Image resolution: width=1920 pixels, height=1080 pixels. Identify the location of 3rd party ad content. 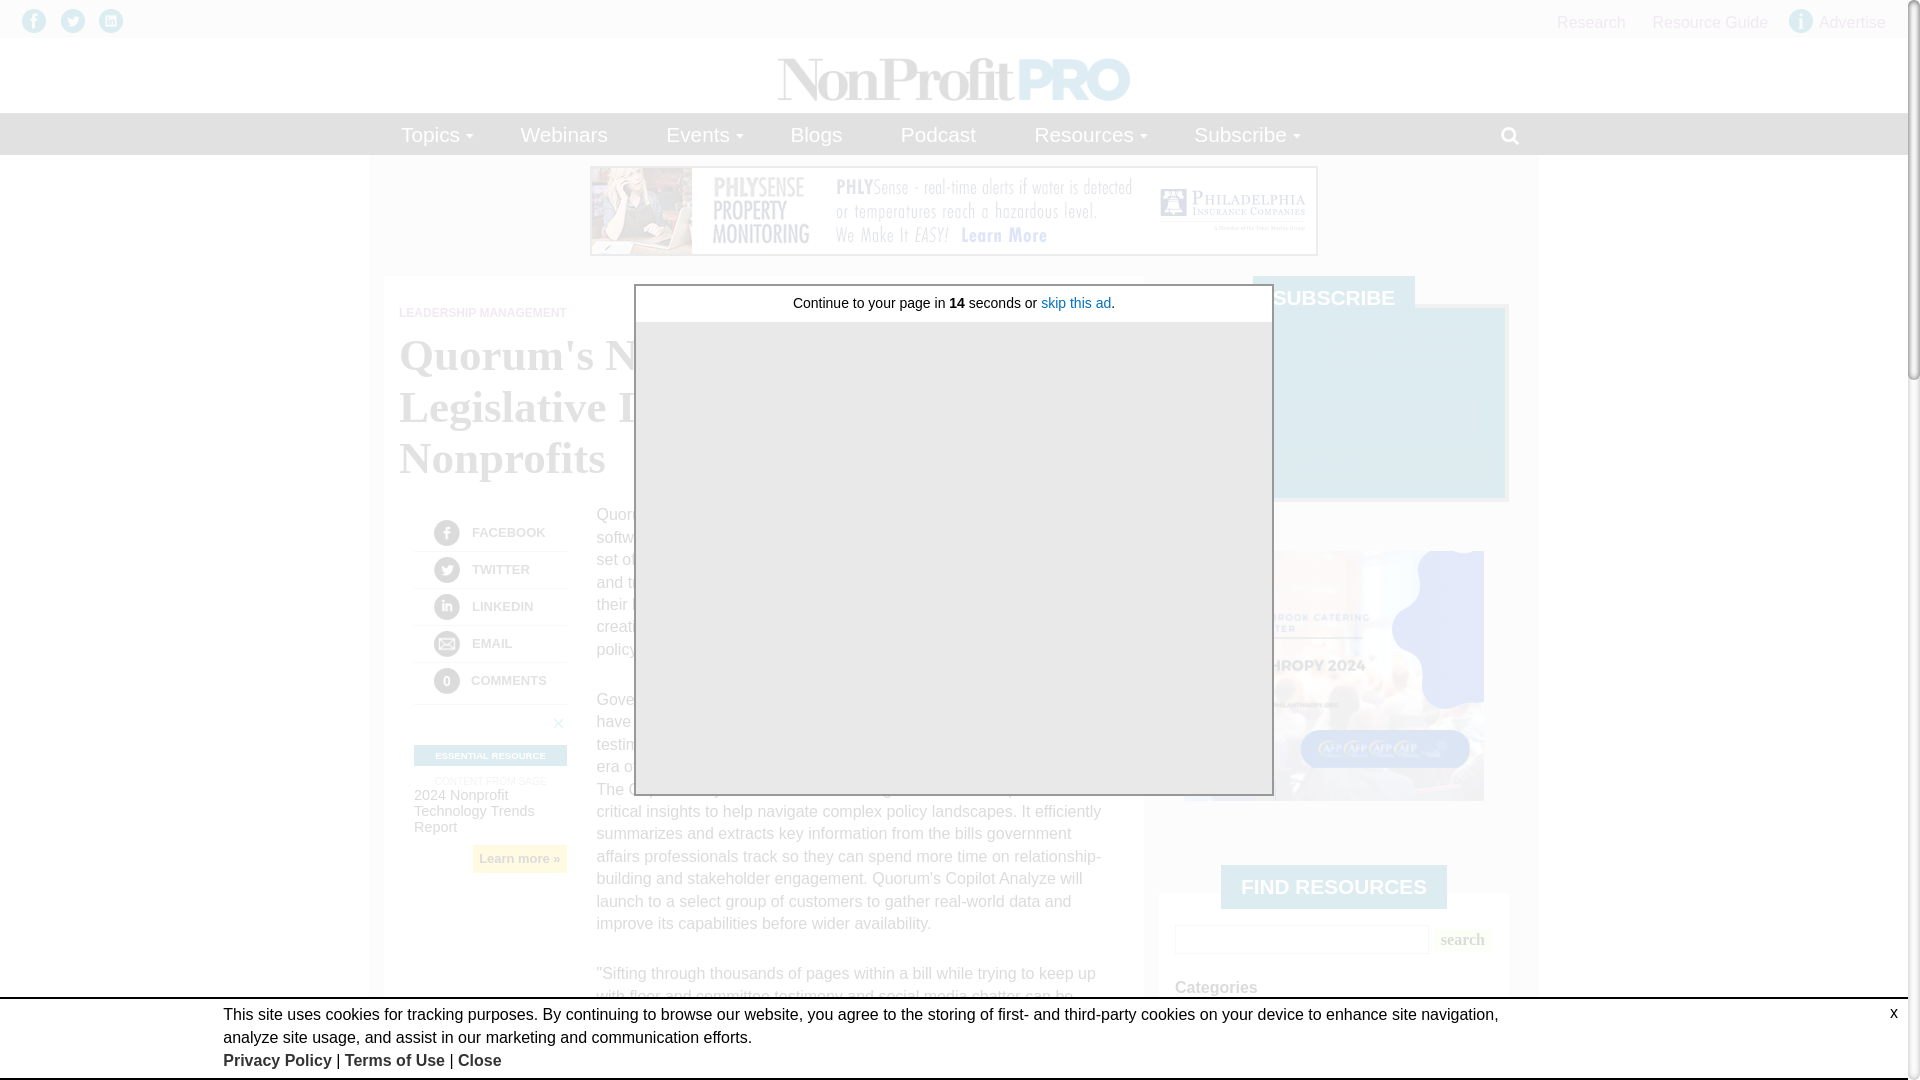
(1334, 676).